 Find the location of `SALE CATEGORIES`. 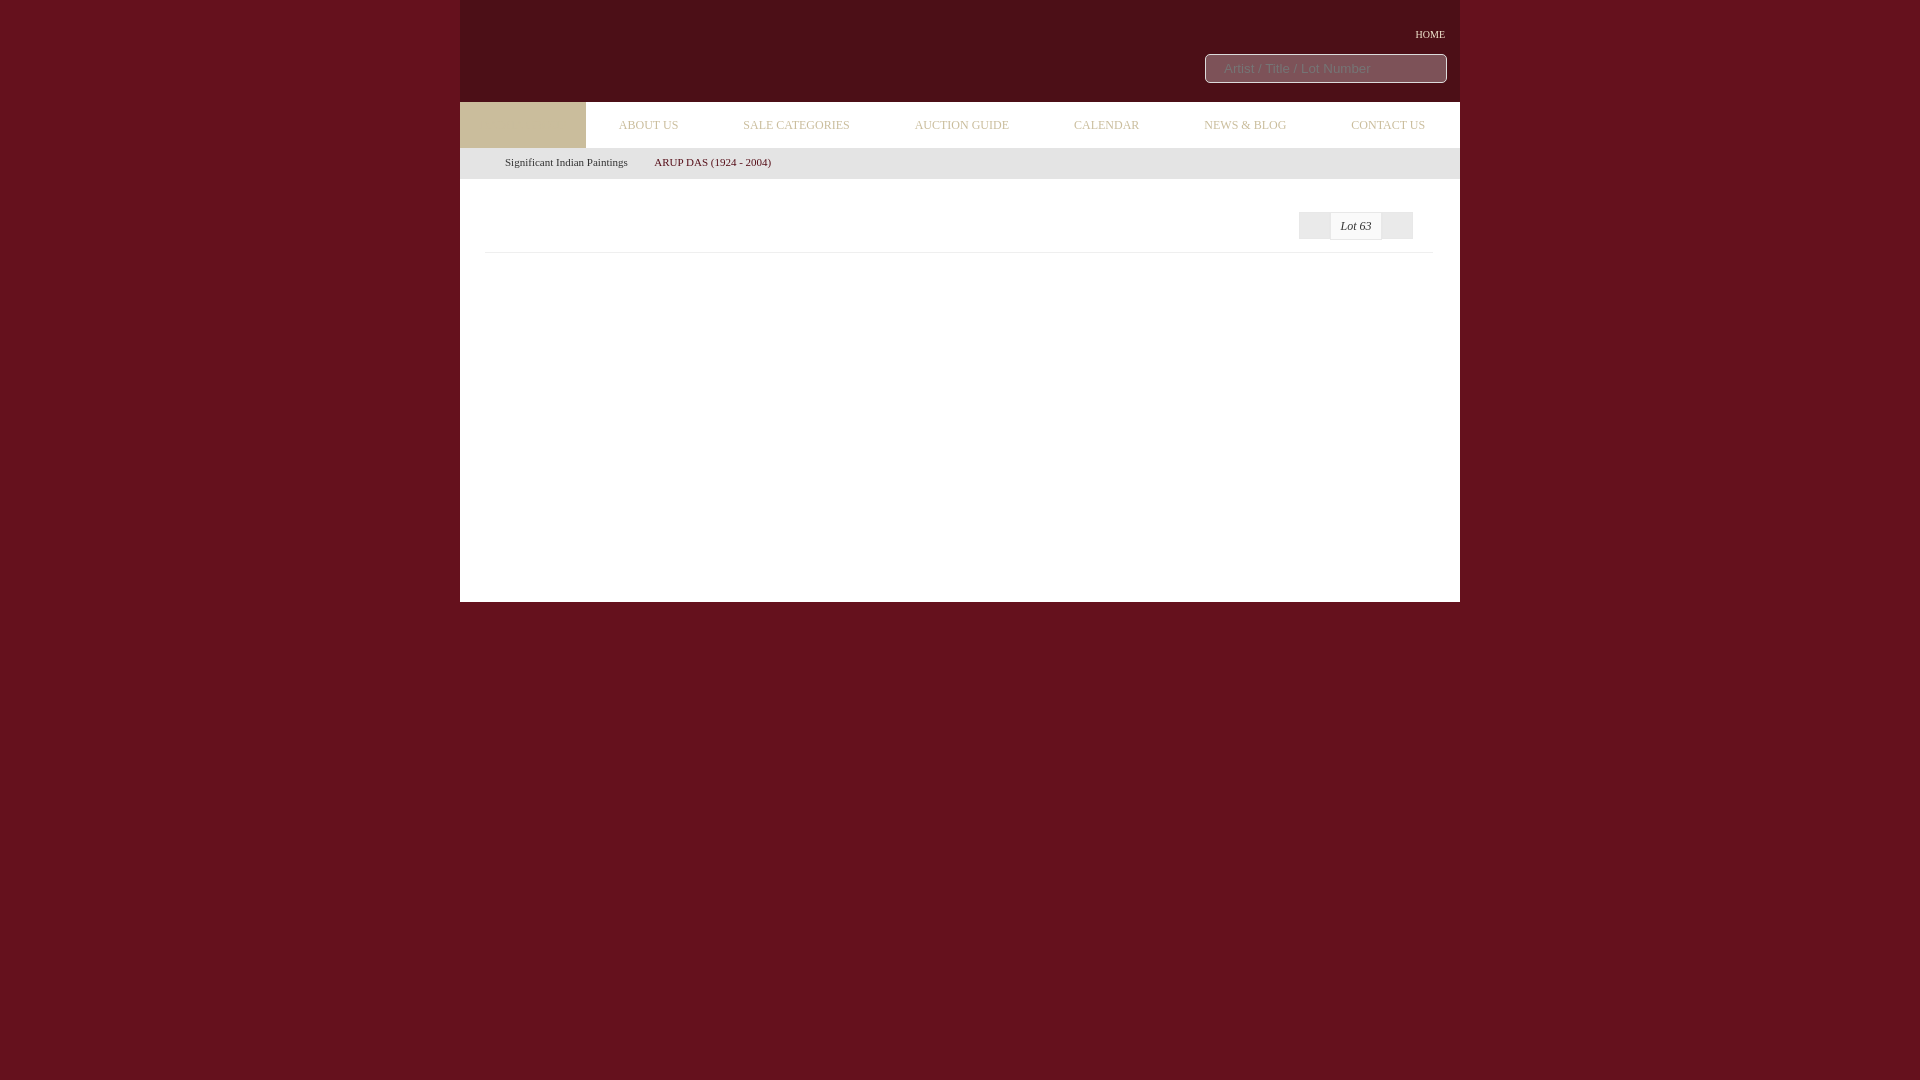

SALE CATEGORIES is located at coordinates (796, 124).